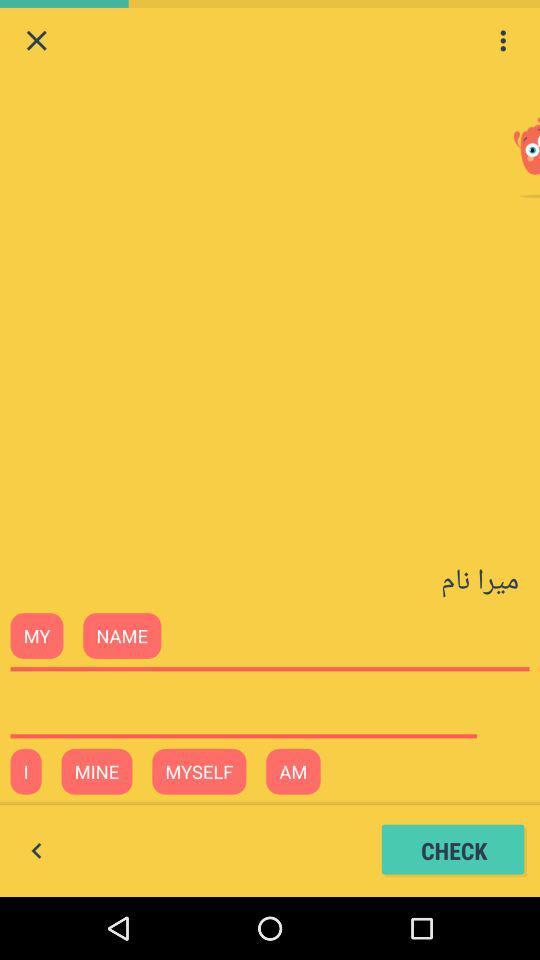 The height and width of the screenshot is (960, 540). I want to click on click on the text am, so click(293, 771).